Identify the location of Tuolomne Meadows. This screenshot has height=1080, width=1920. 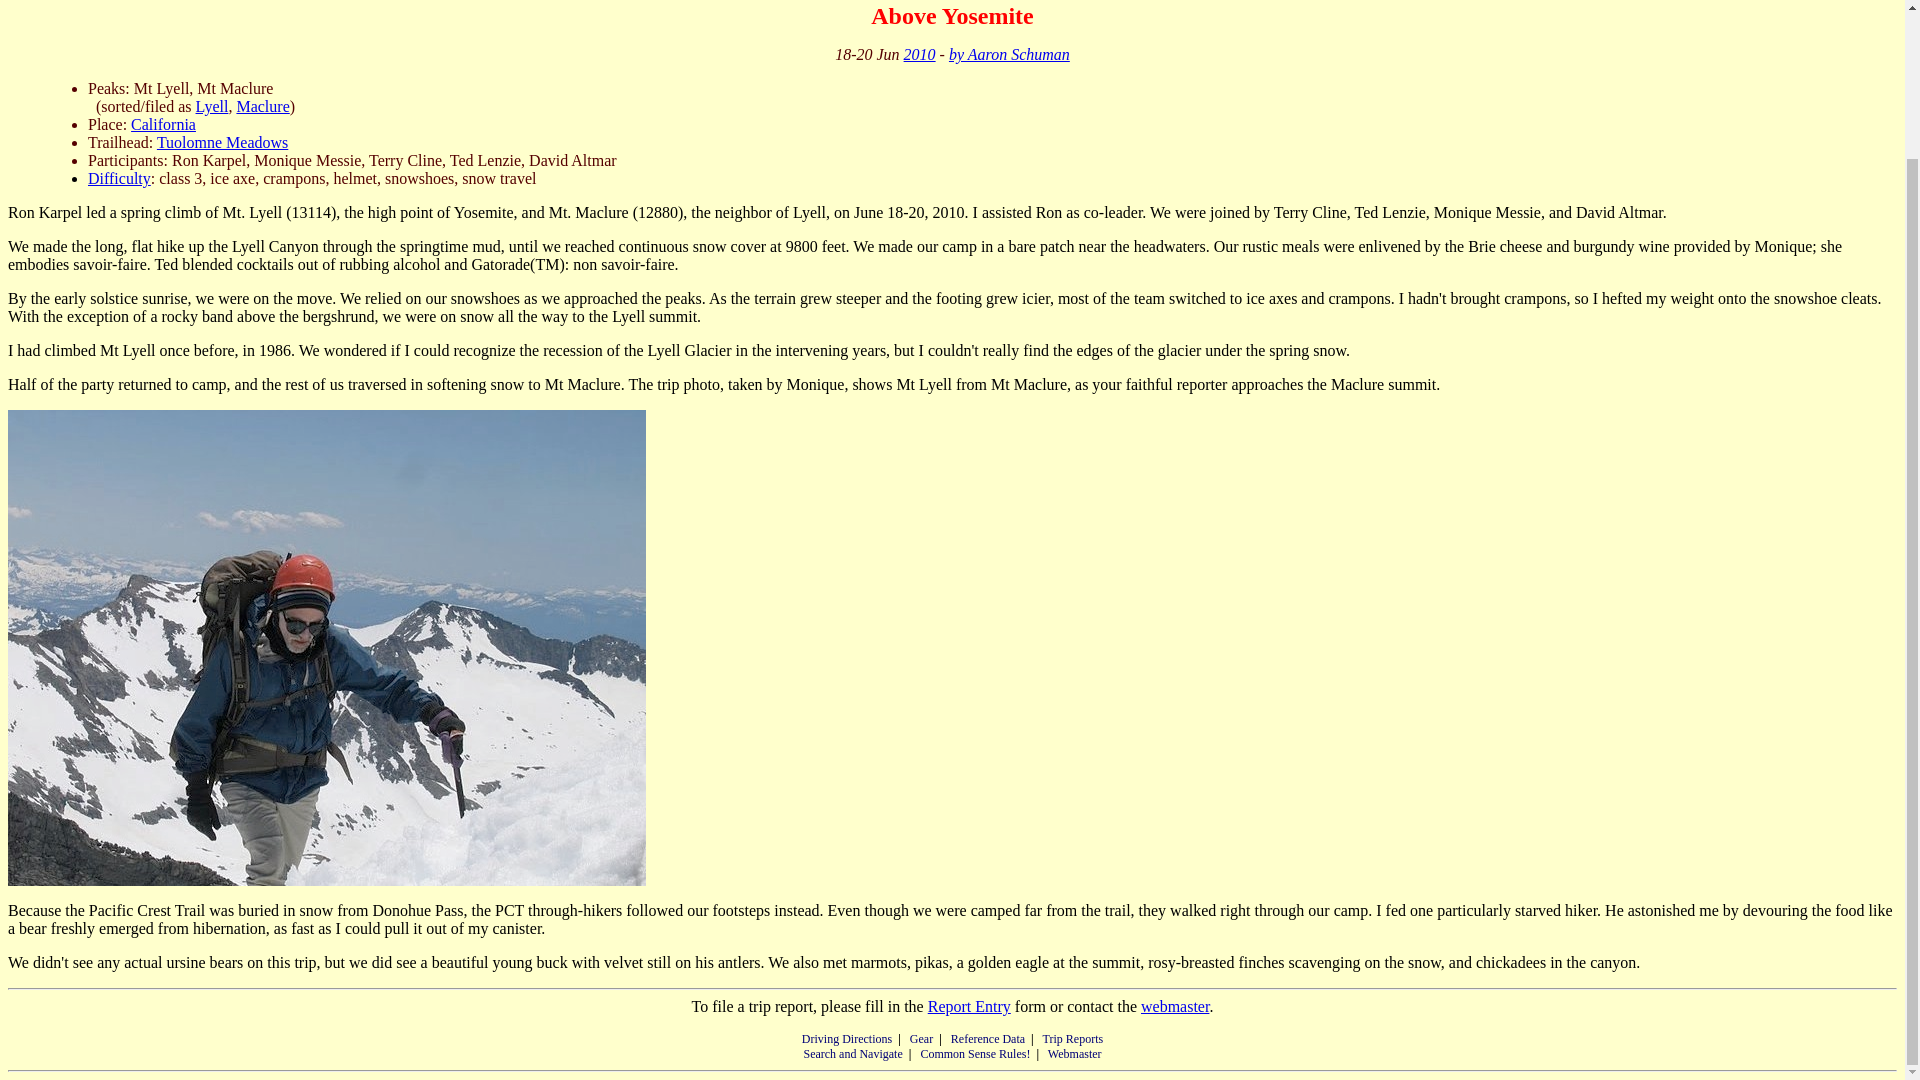
(222, 142).